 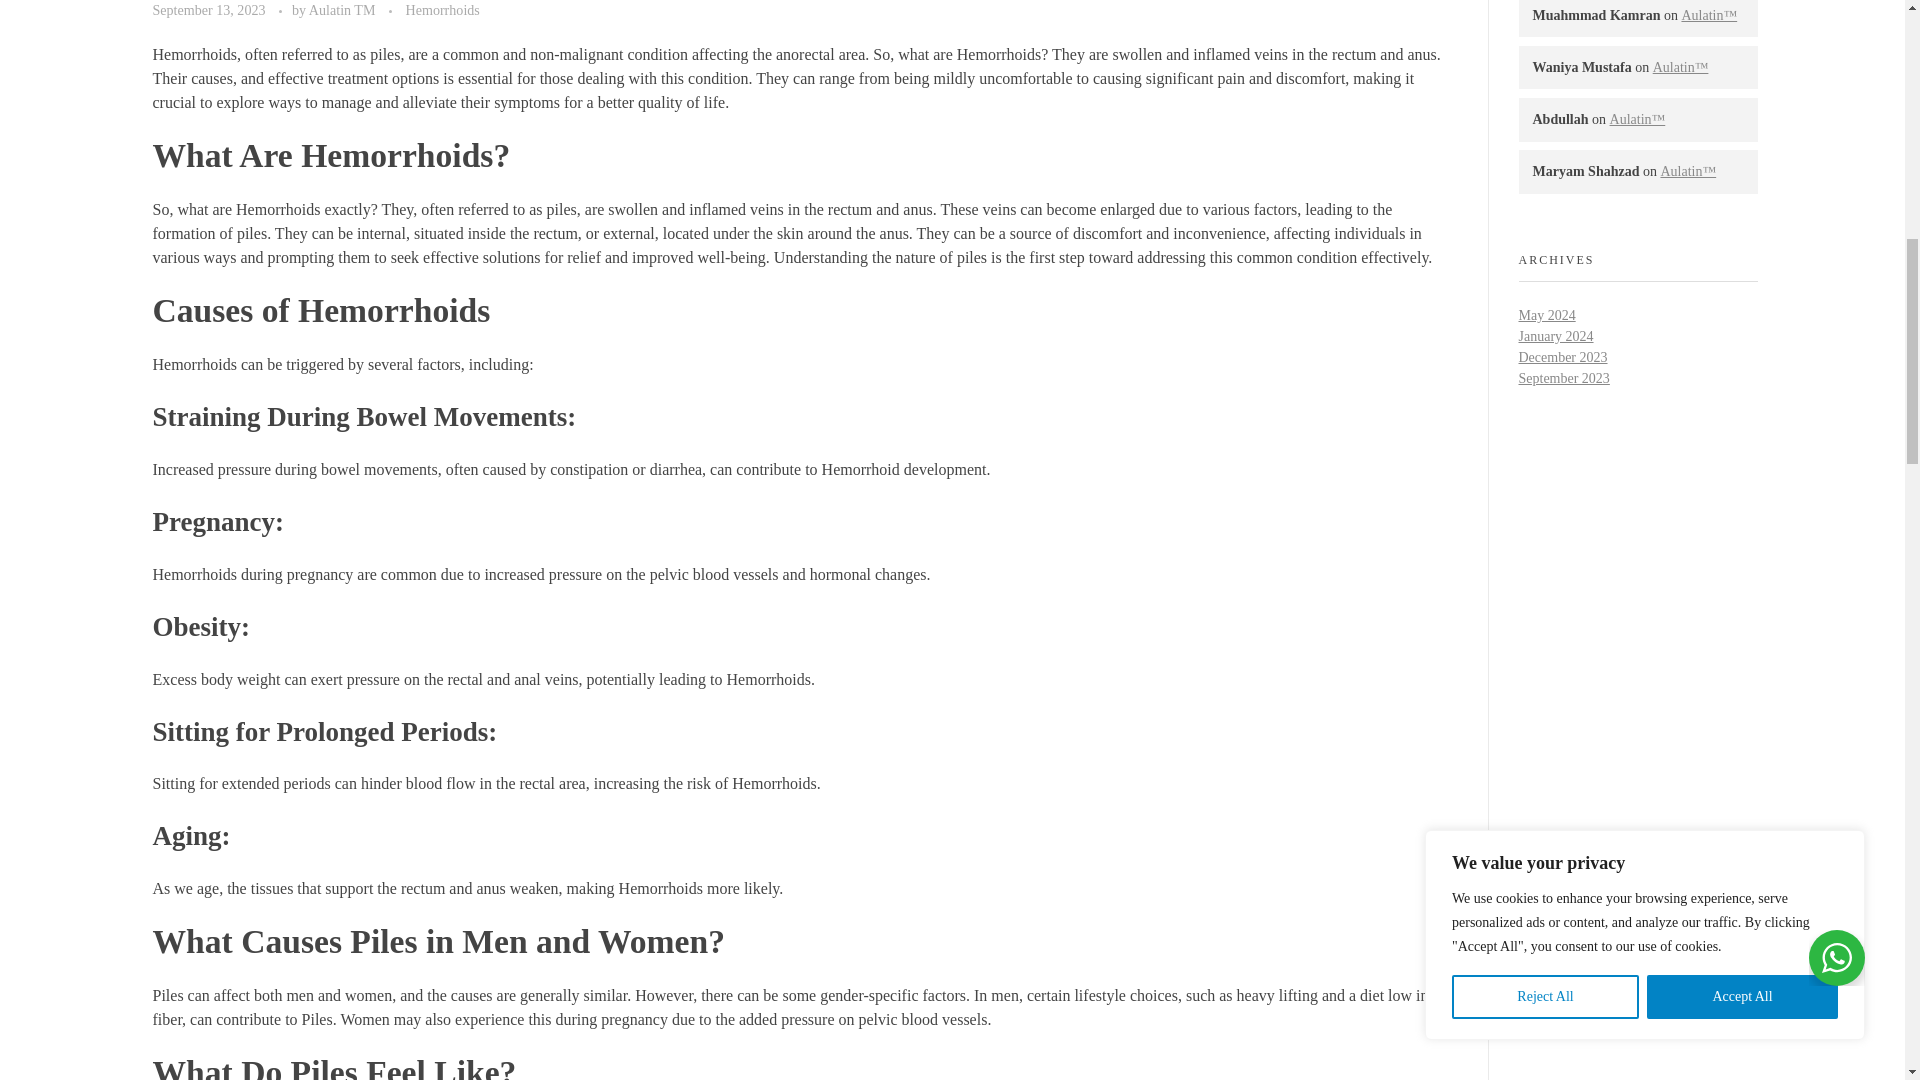 What do you see at coordinates (442, 10) in the screenshot?
I see `Hemorrhoids` at bounding box center [442, 10].